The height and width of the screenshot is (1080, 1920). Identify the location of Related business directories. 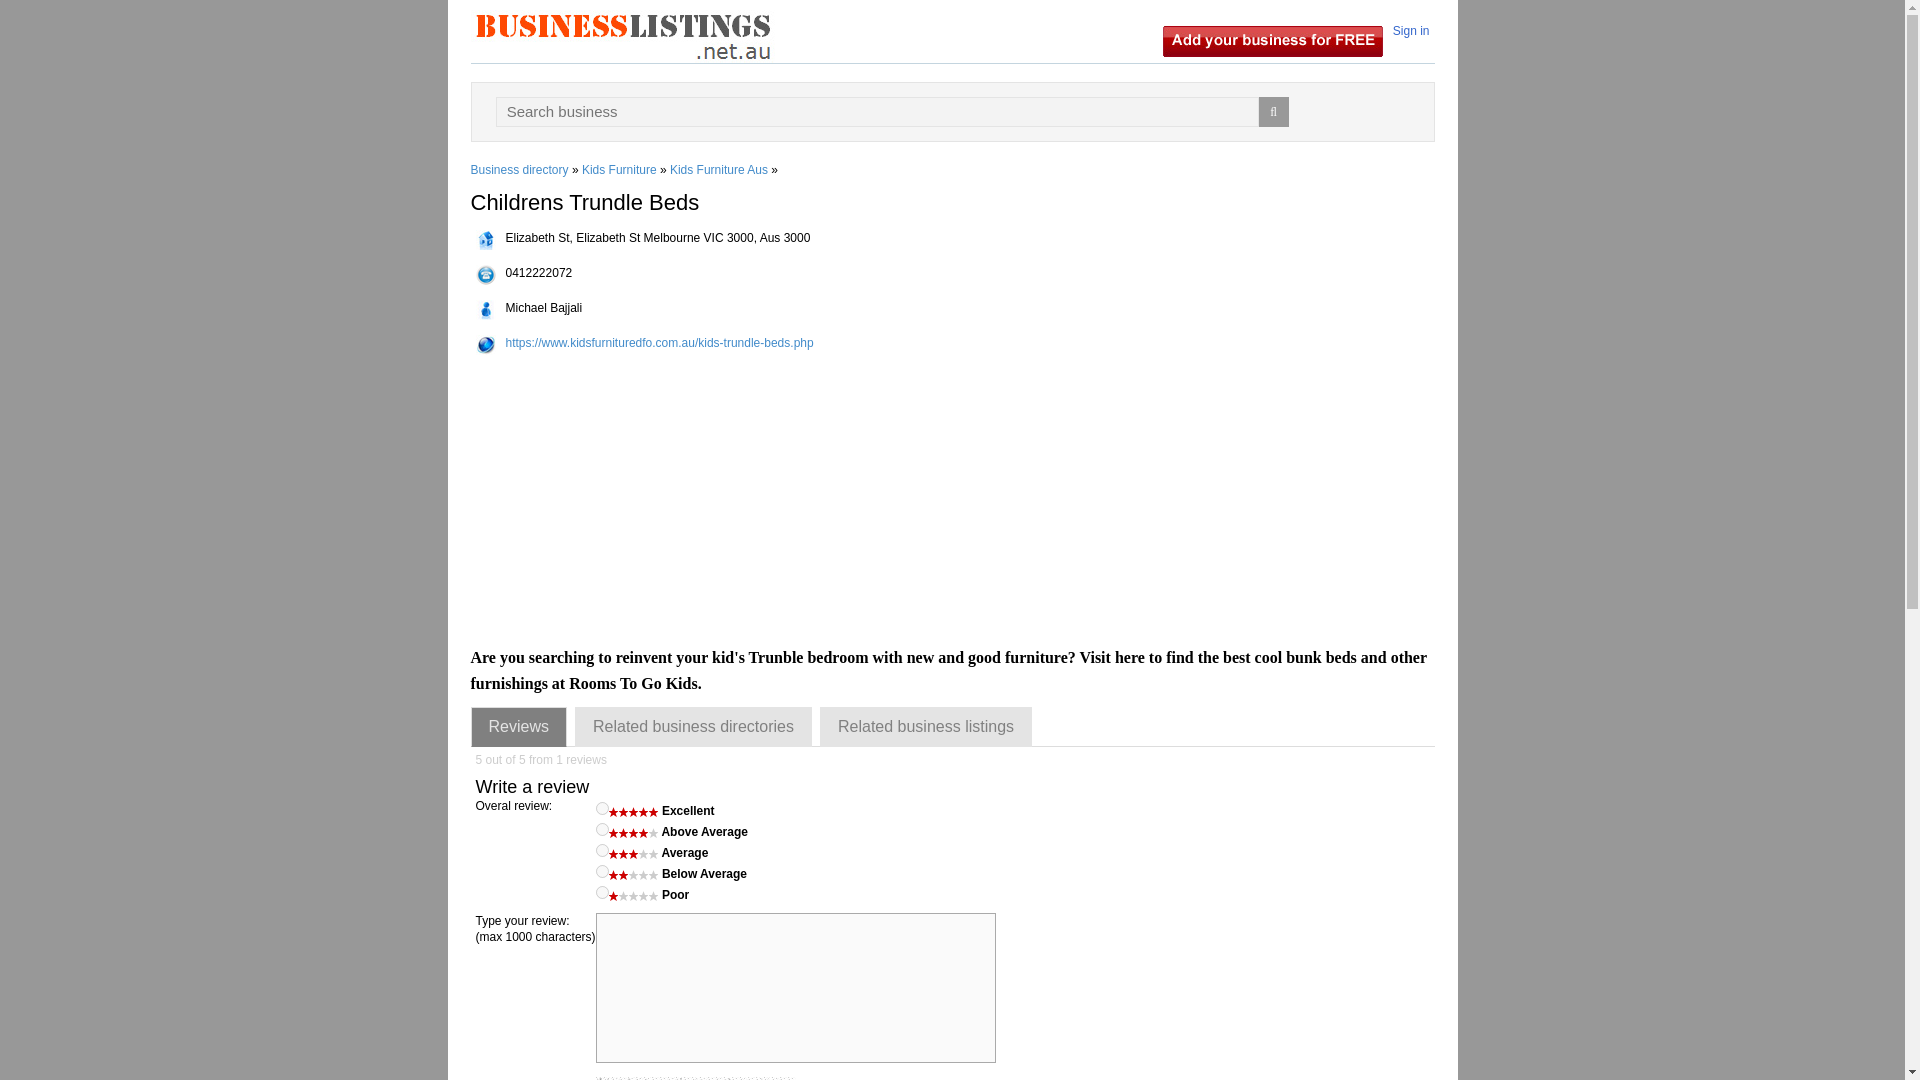
(693, 727).